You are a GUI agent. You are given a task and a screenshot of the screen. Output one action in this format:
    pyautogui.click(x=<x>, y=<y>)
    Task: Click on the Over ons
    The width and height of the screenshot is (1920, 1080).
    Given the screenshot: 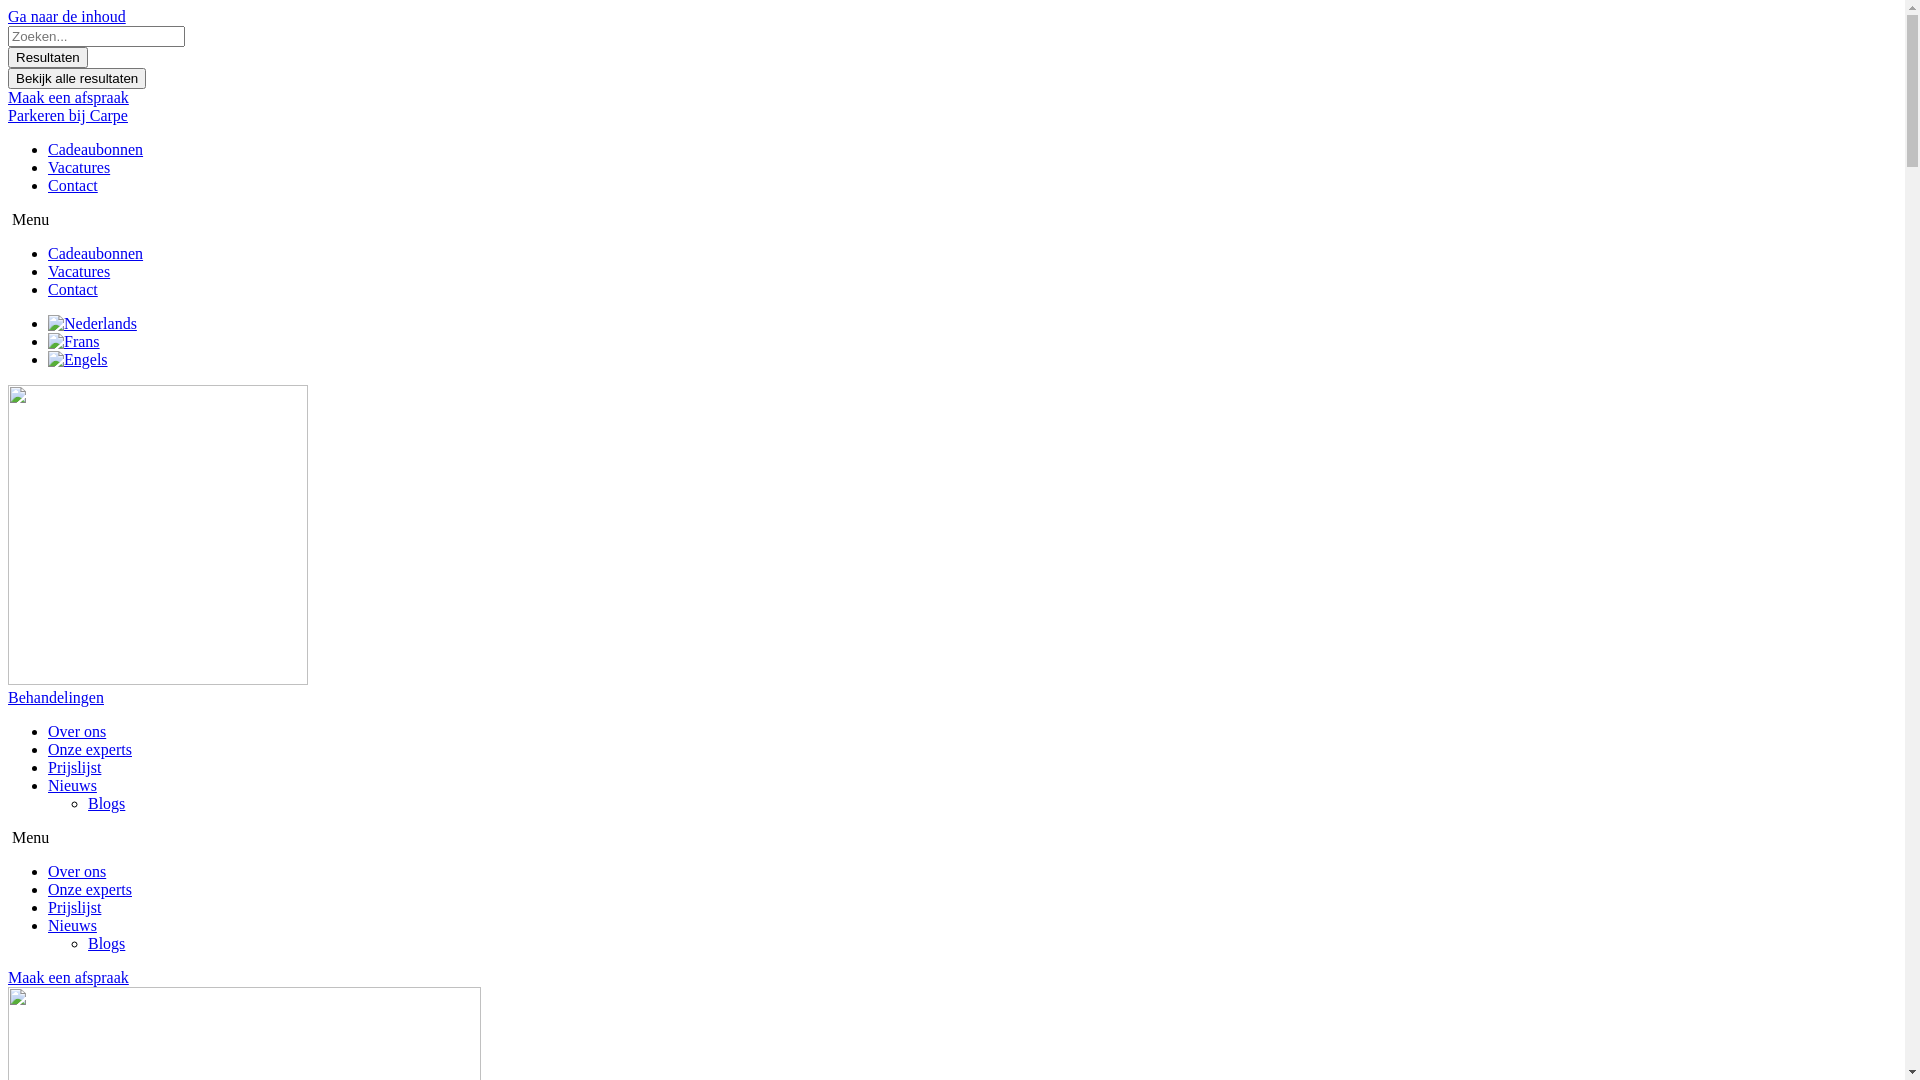 What is the action you would take?
    pyautogui.click(x=77, y=872)
    